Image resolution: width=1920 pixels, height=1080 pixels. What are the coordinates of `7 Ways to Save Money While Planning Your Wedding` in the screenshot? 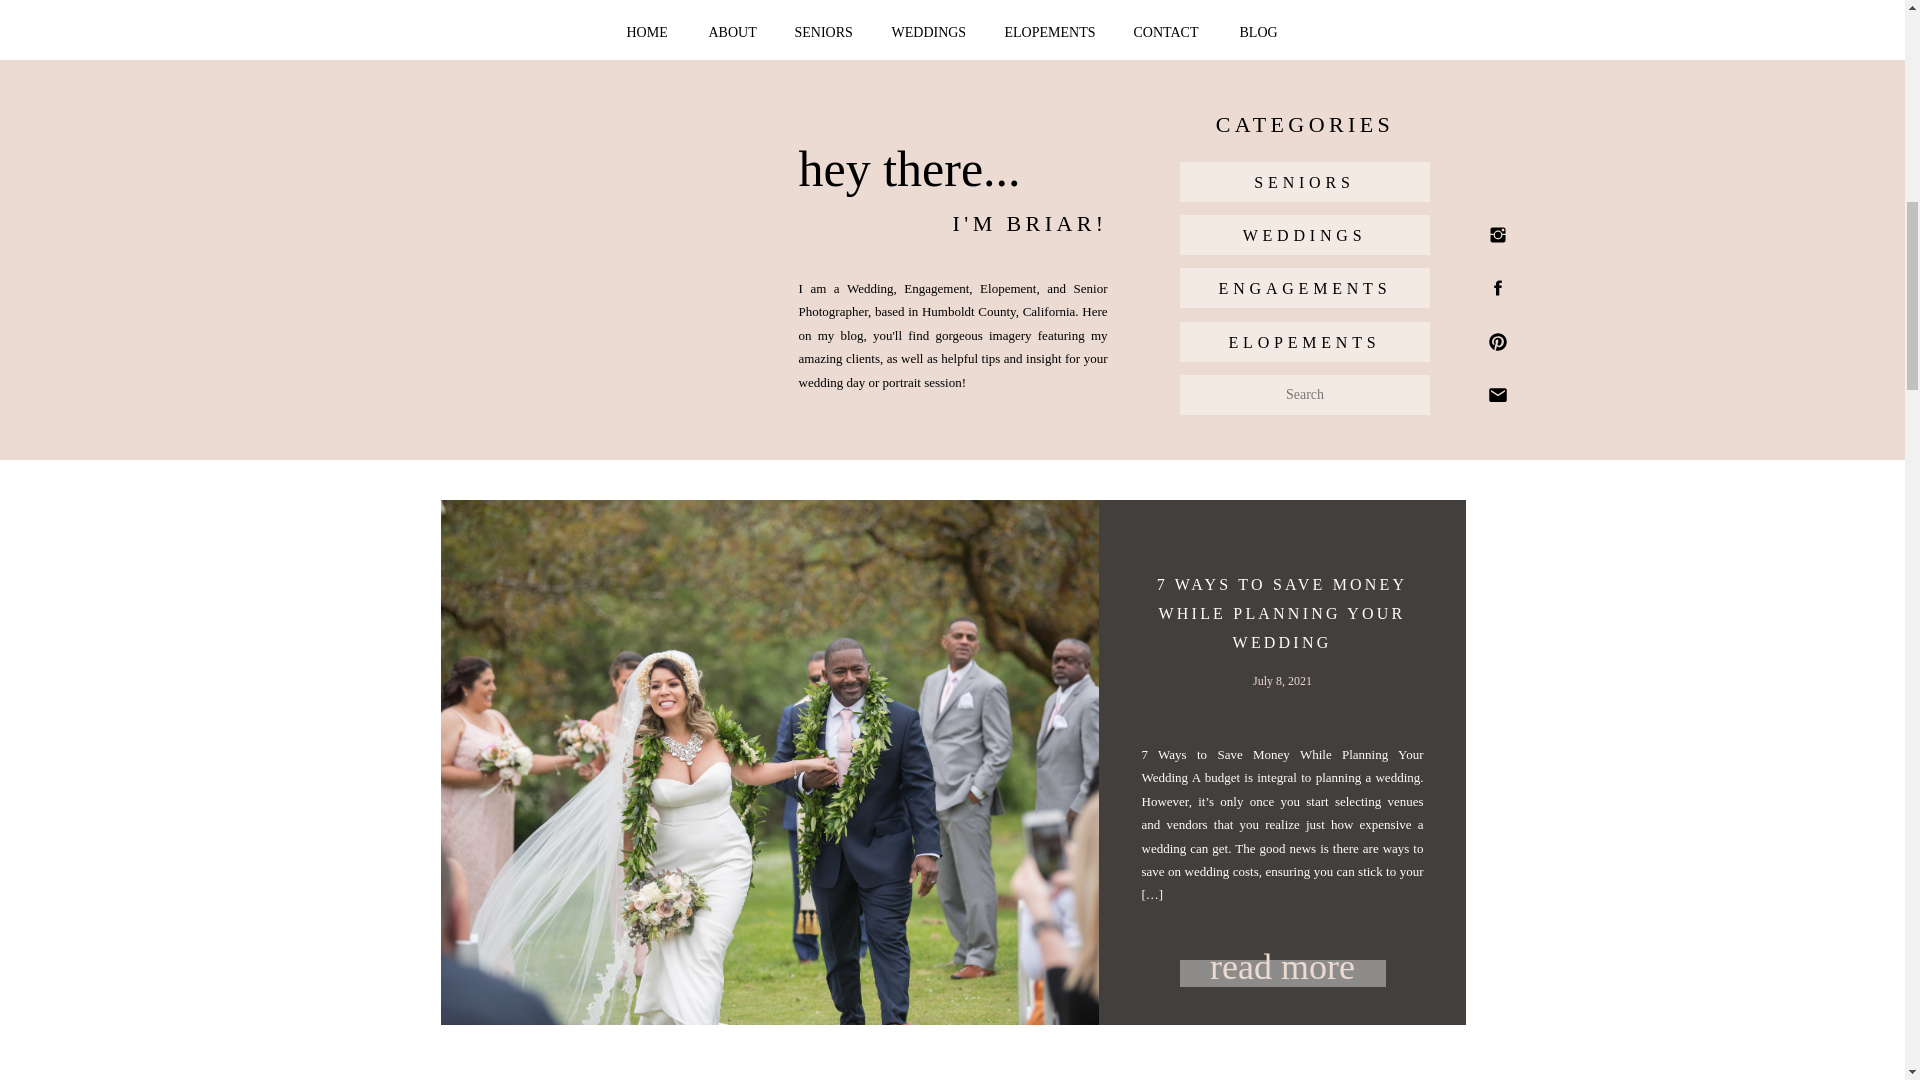 It's located at (1283, 964).